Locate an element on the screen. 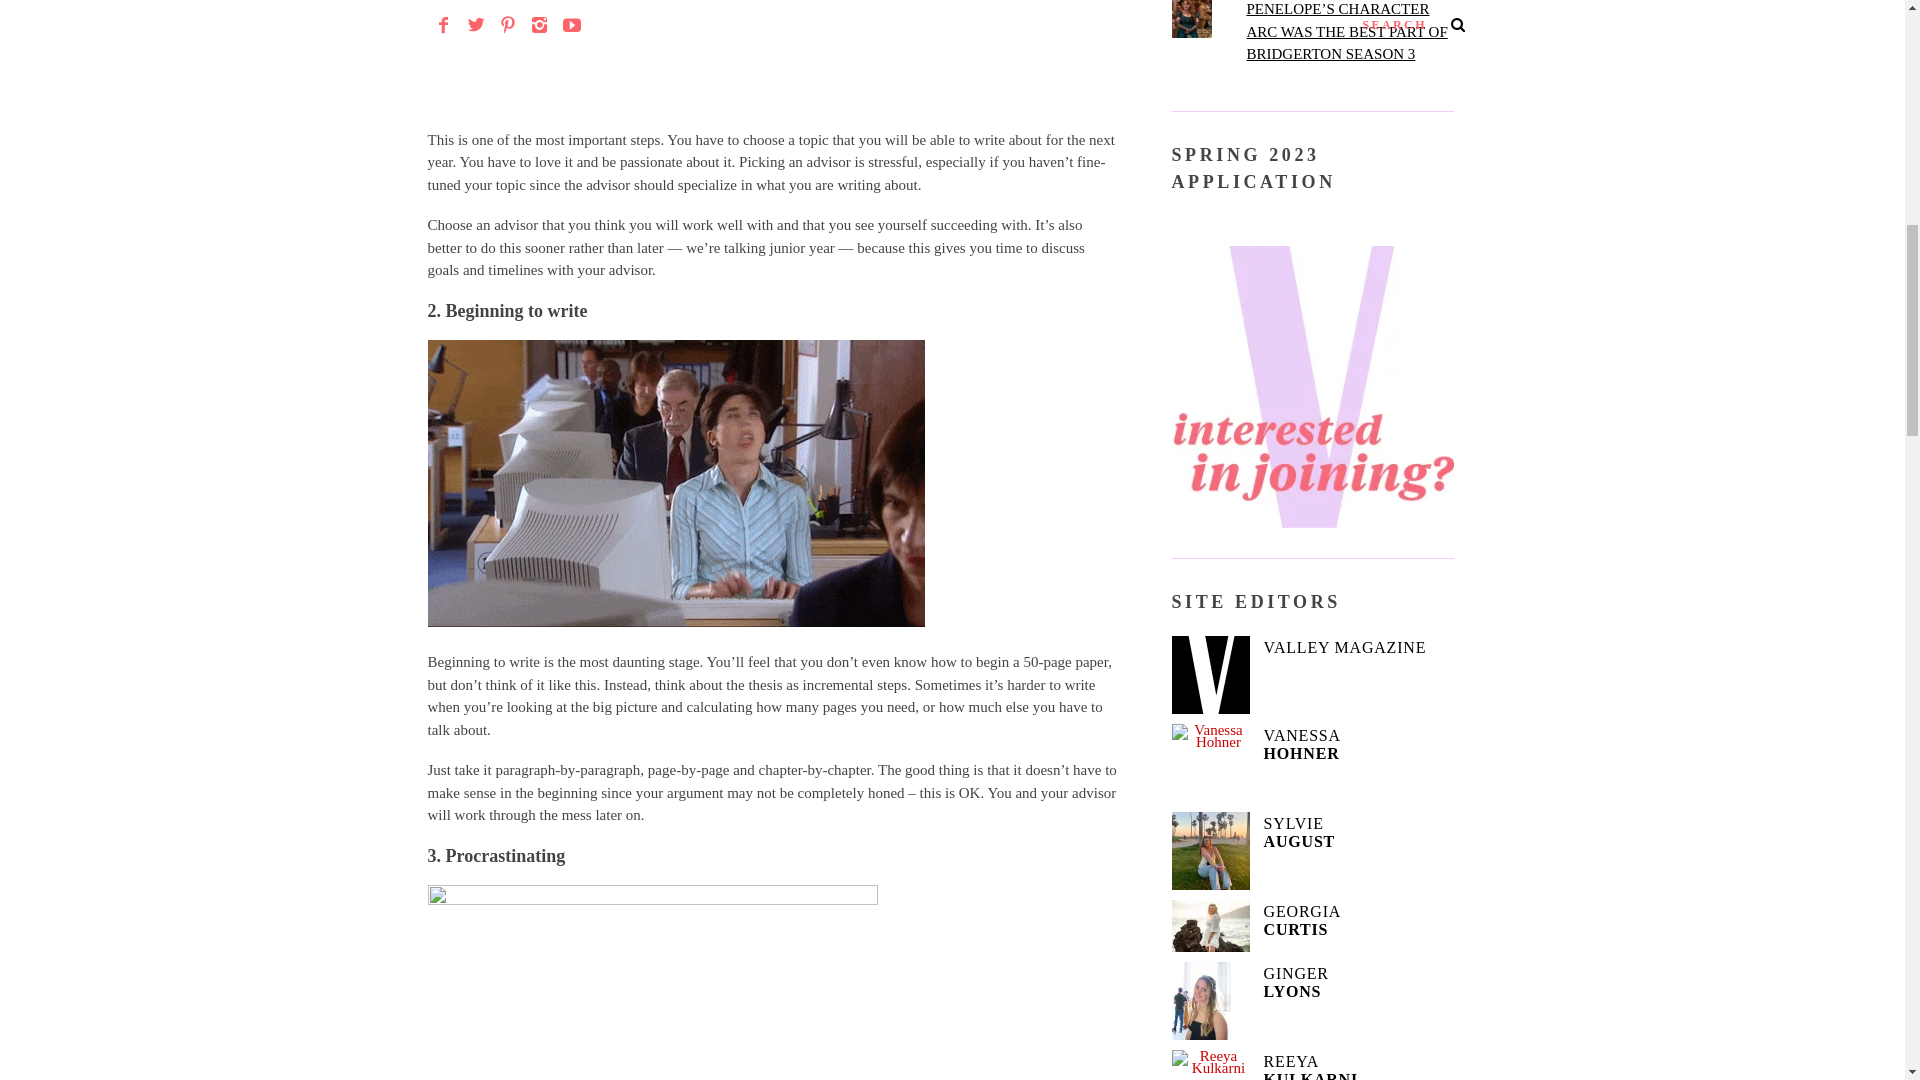 The height and width of the screenshot is (1080, 1920). Georgia Curtis is located at coordinates (1210, 925).